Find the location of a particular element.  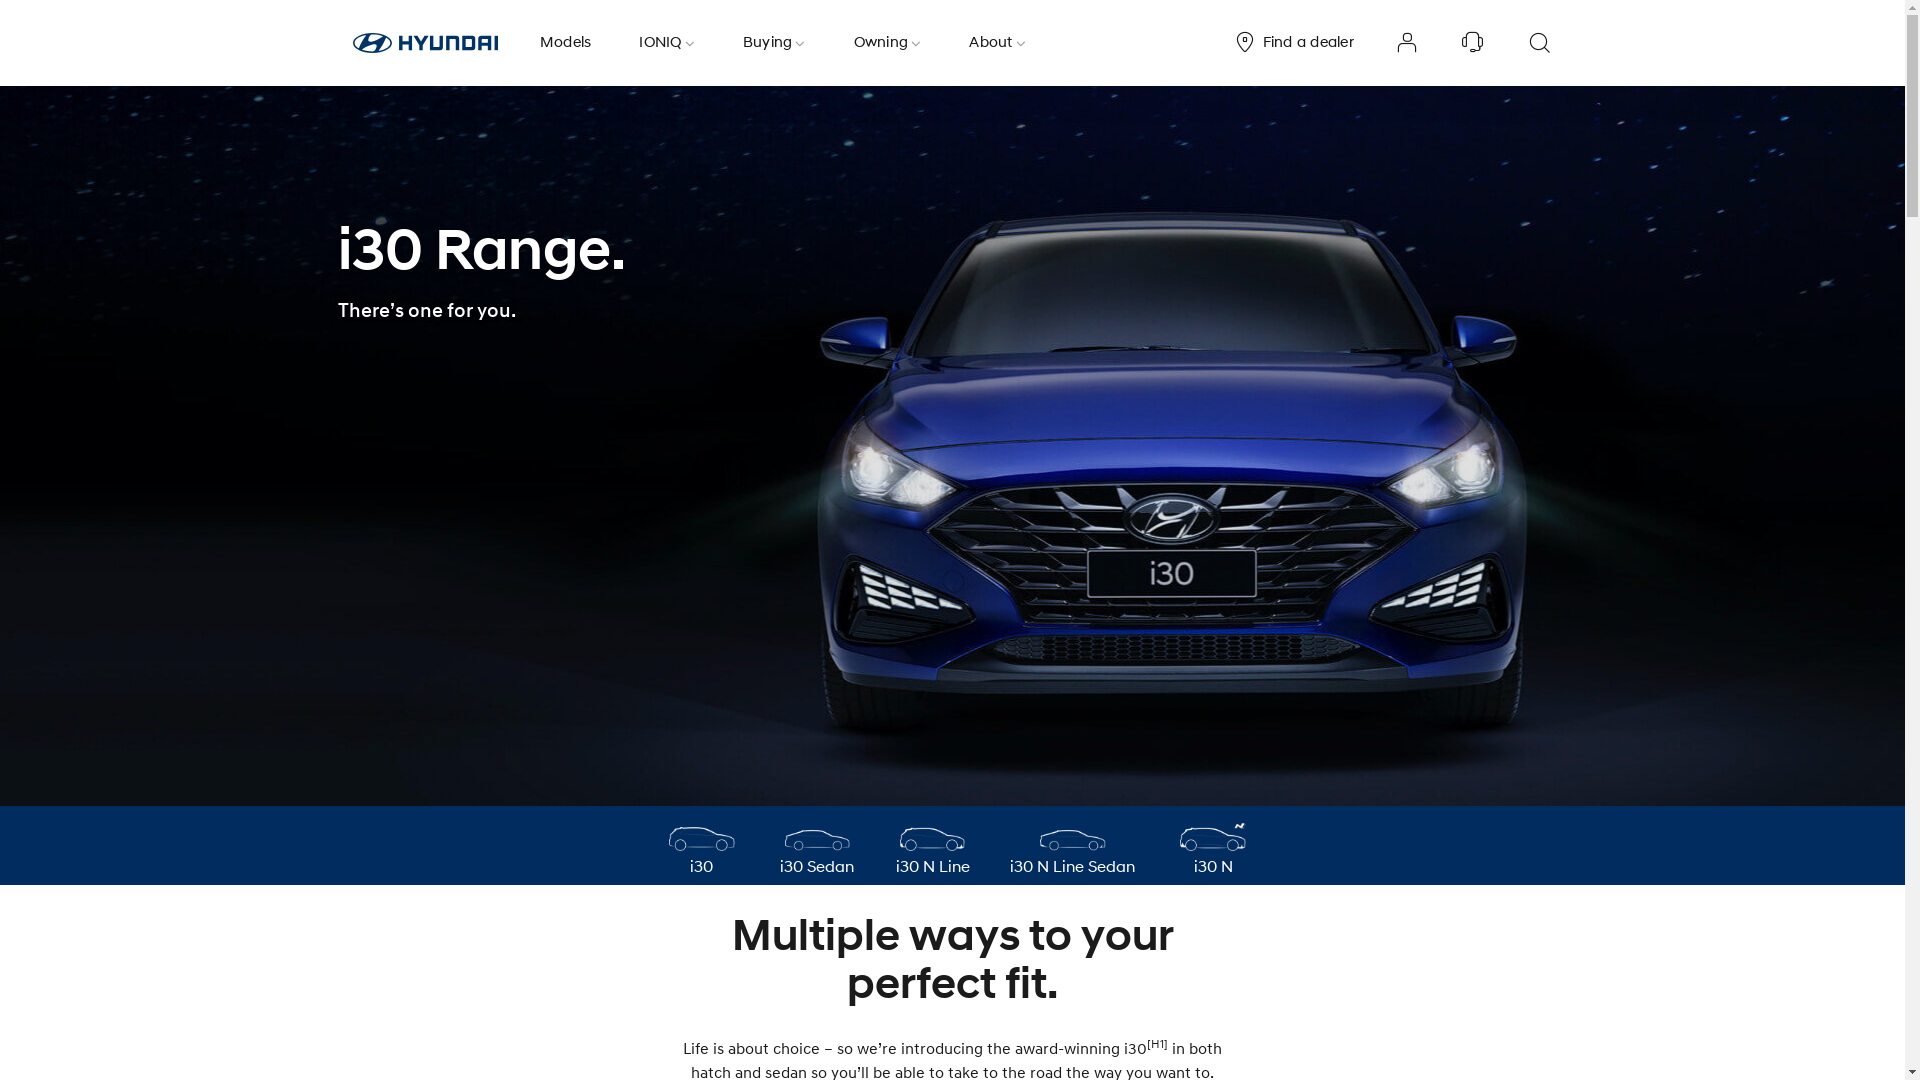

i30 N Line Sedan is located at coordinates (1072, 843).